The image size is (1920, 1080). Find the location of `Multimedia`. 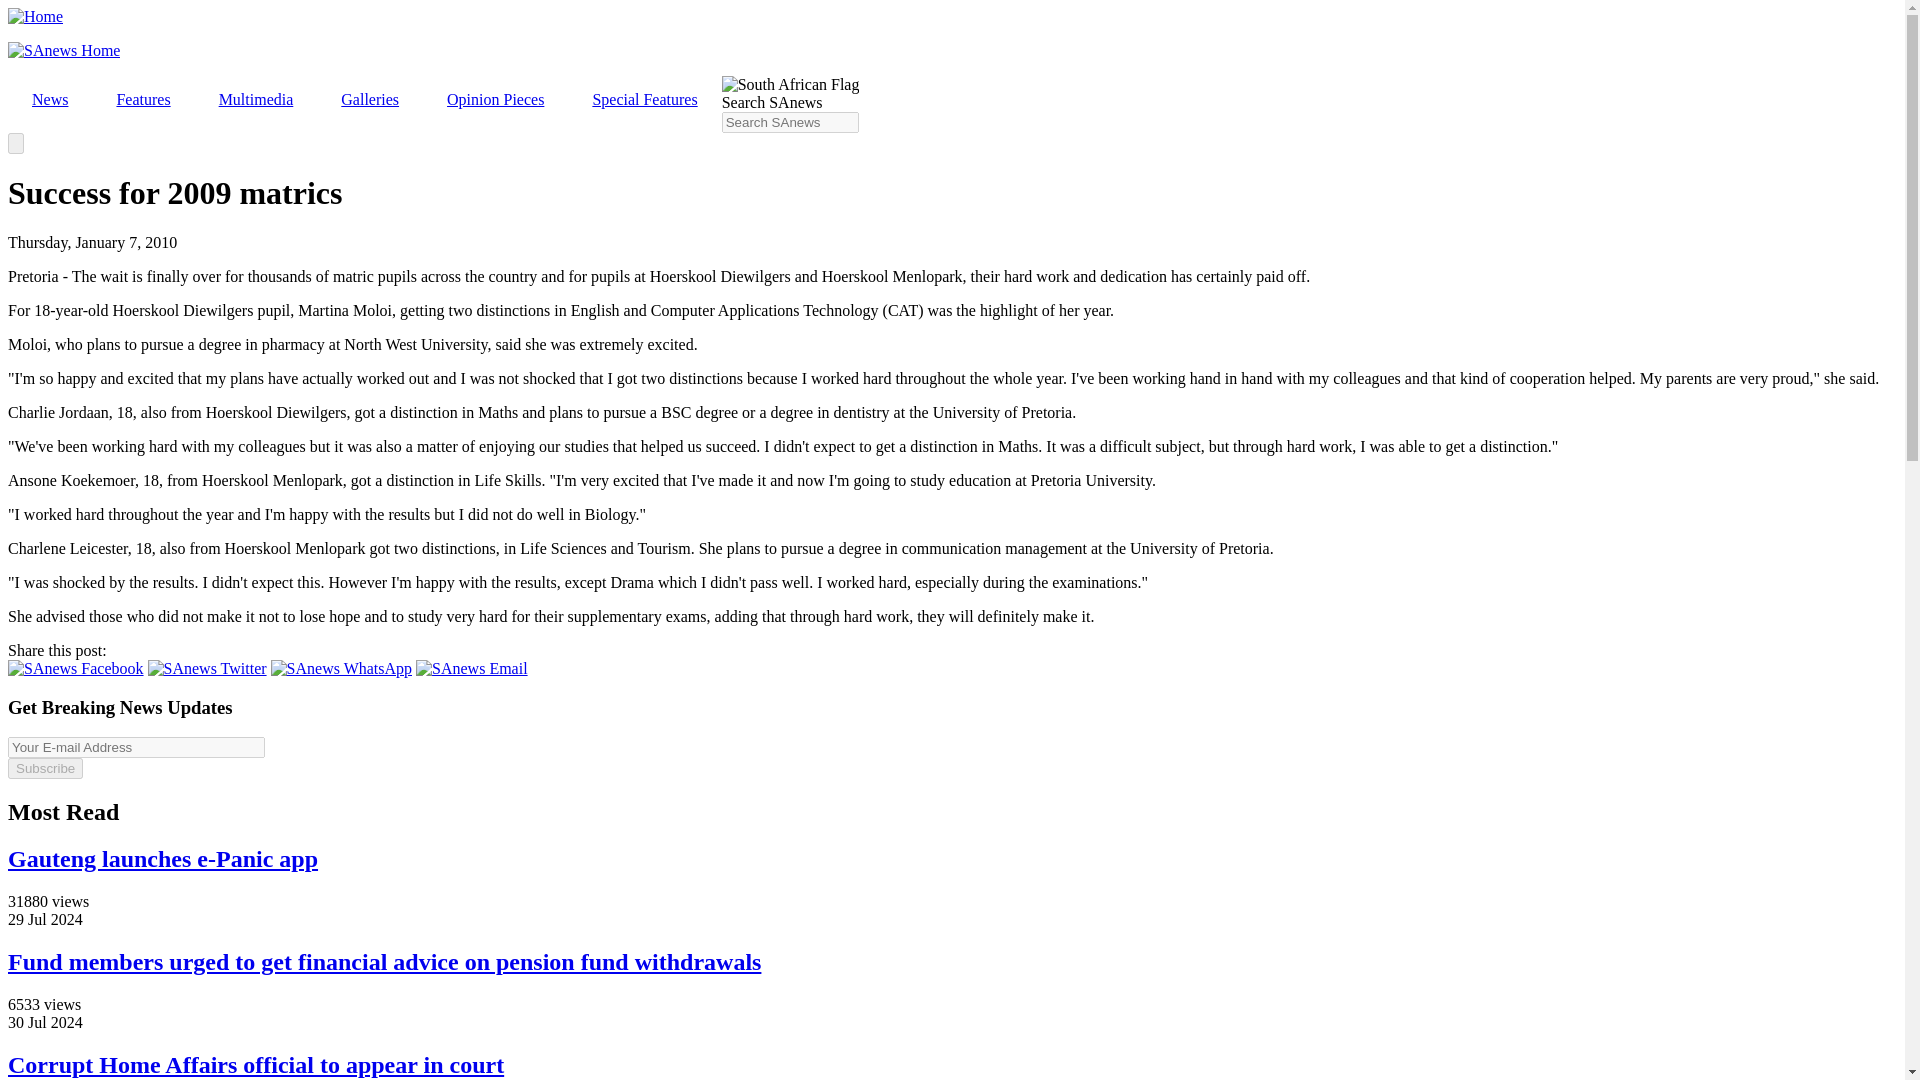

Multimedia is located at coordinates (256, 100).